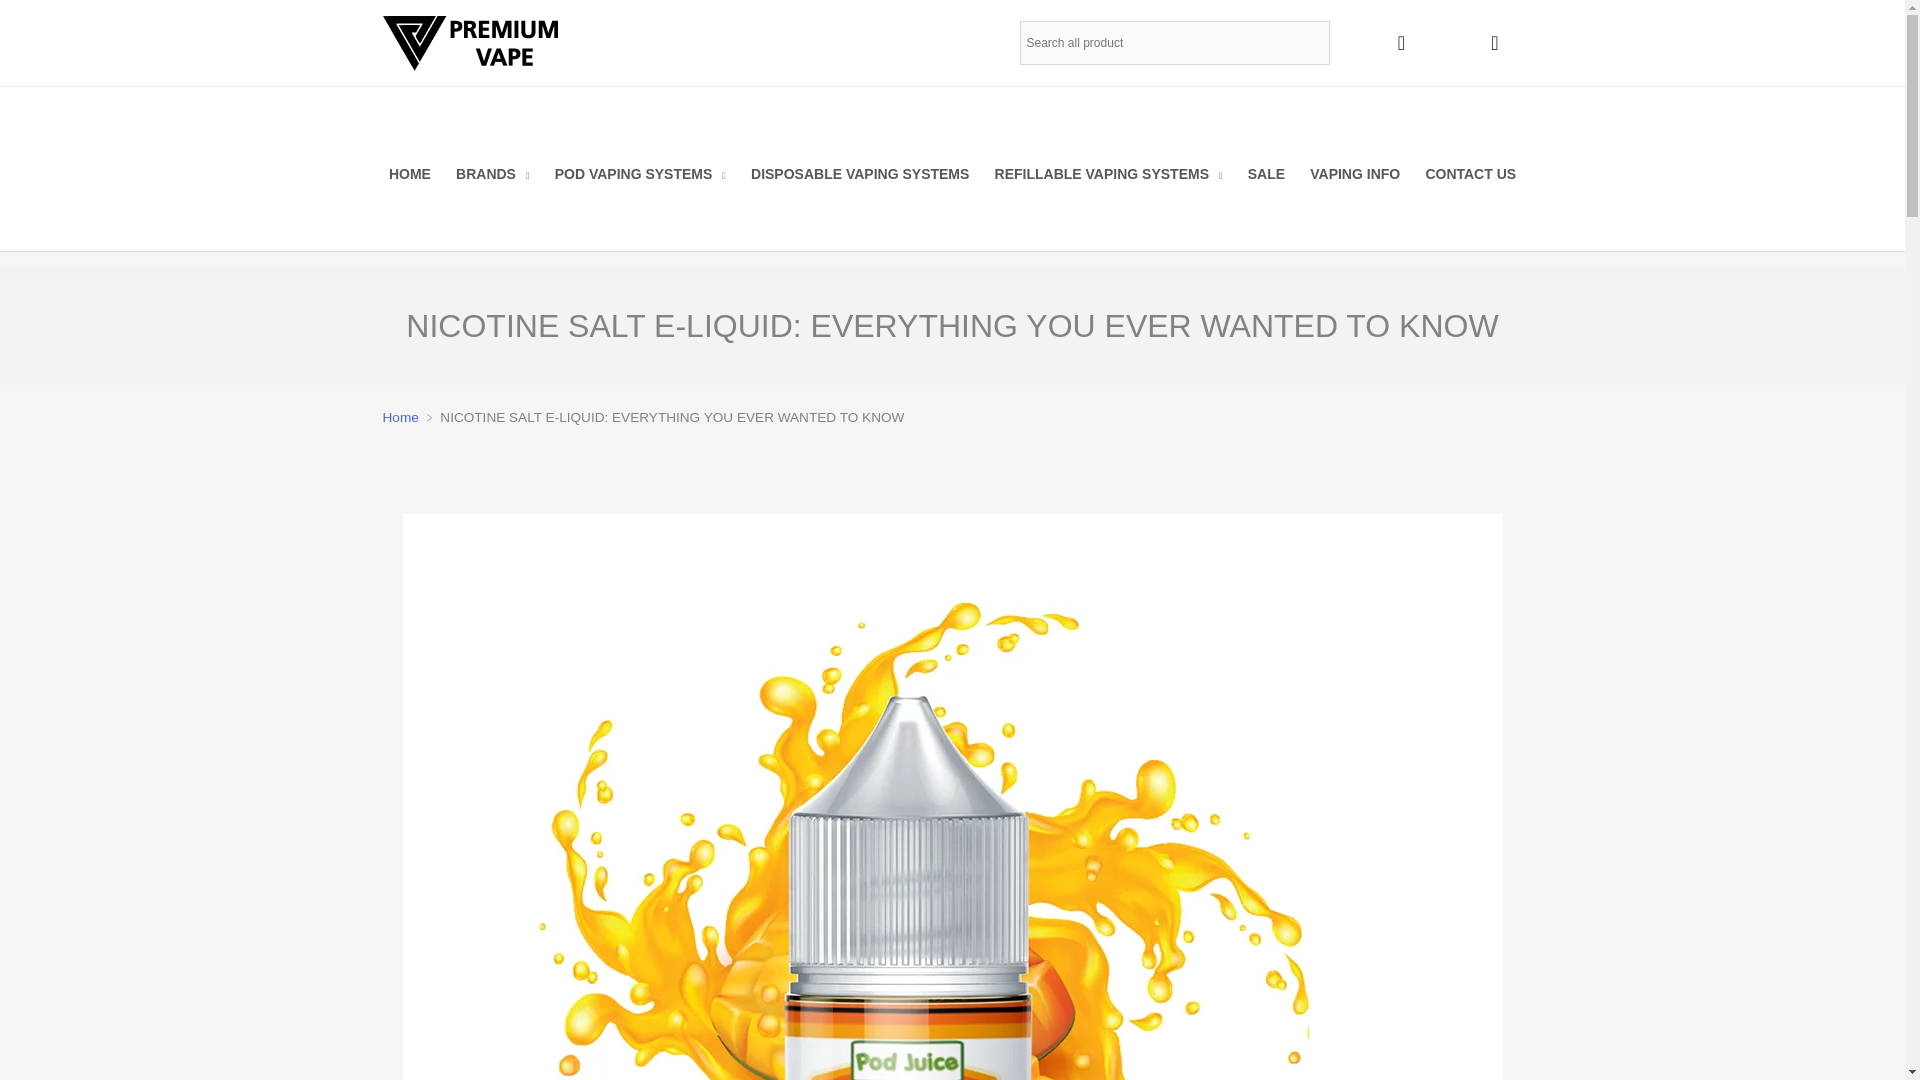 This screenshot has height=1080, width=1920. Describe the element at coordinates (410, 174) in the screenshot. I see `HOME` at that location.